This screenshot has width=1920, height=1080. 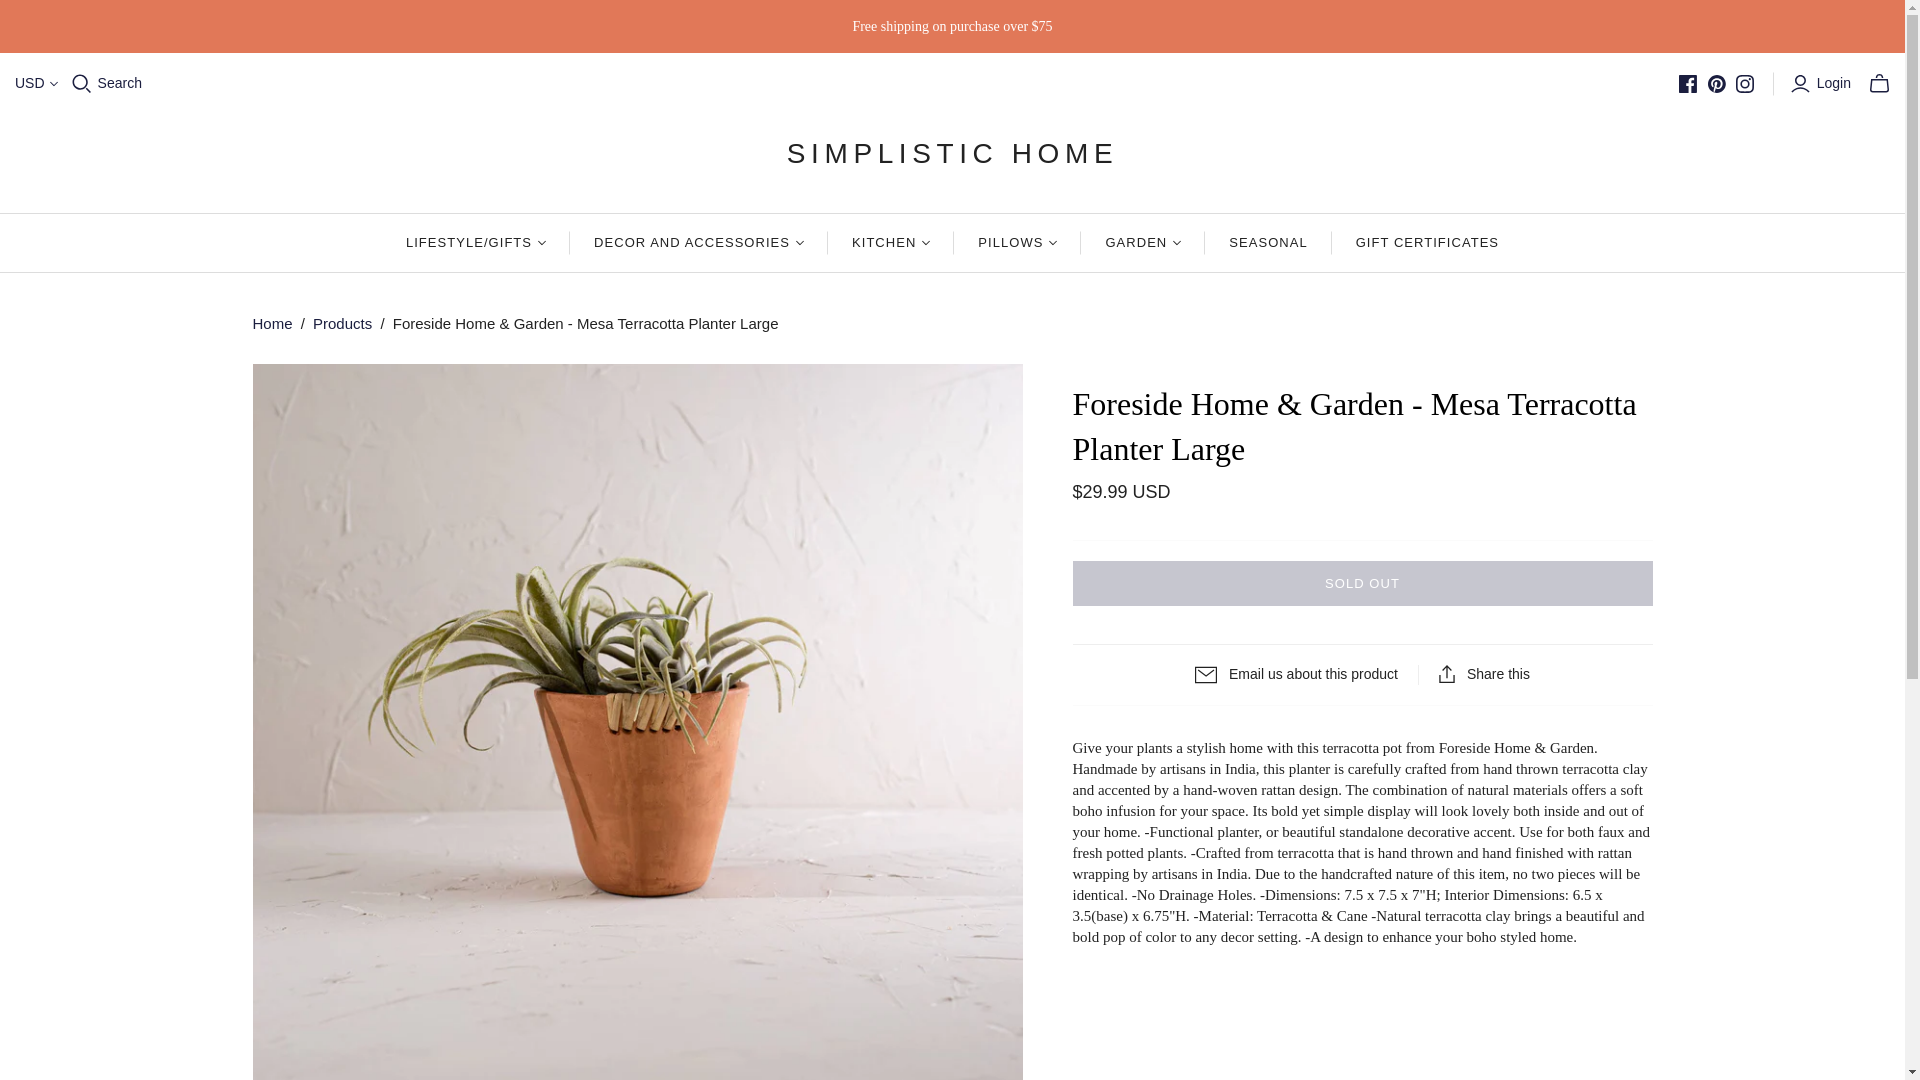 What do you see at coordinates (890, 242) in the screenshot?
I see `KITCHEN` at bounding box center [890, 242].